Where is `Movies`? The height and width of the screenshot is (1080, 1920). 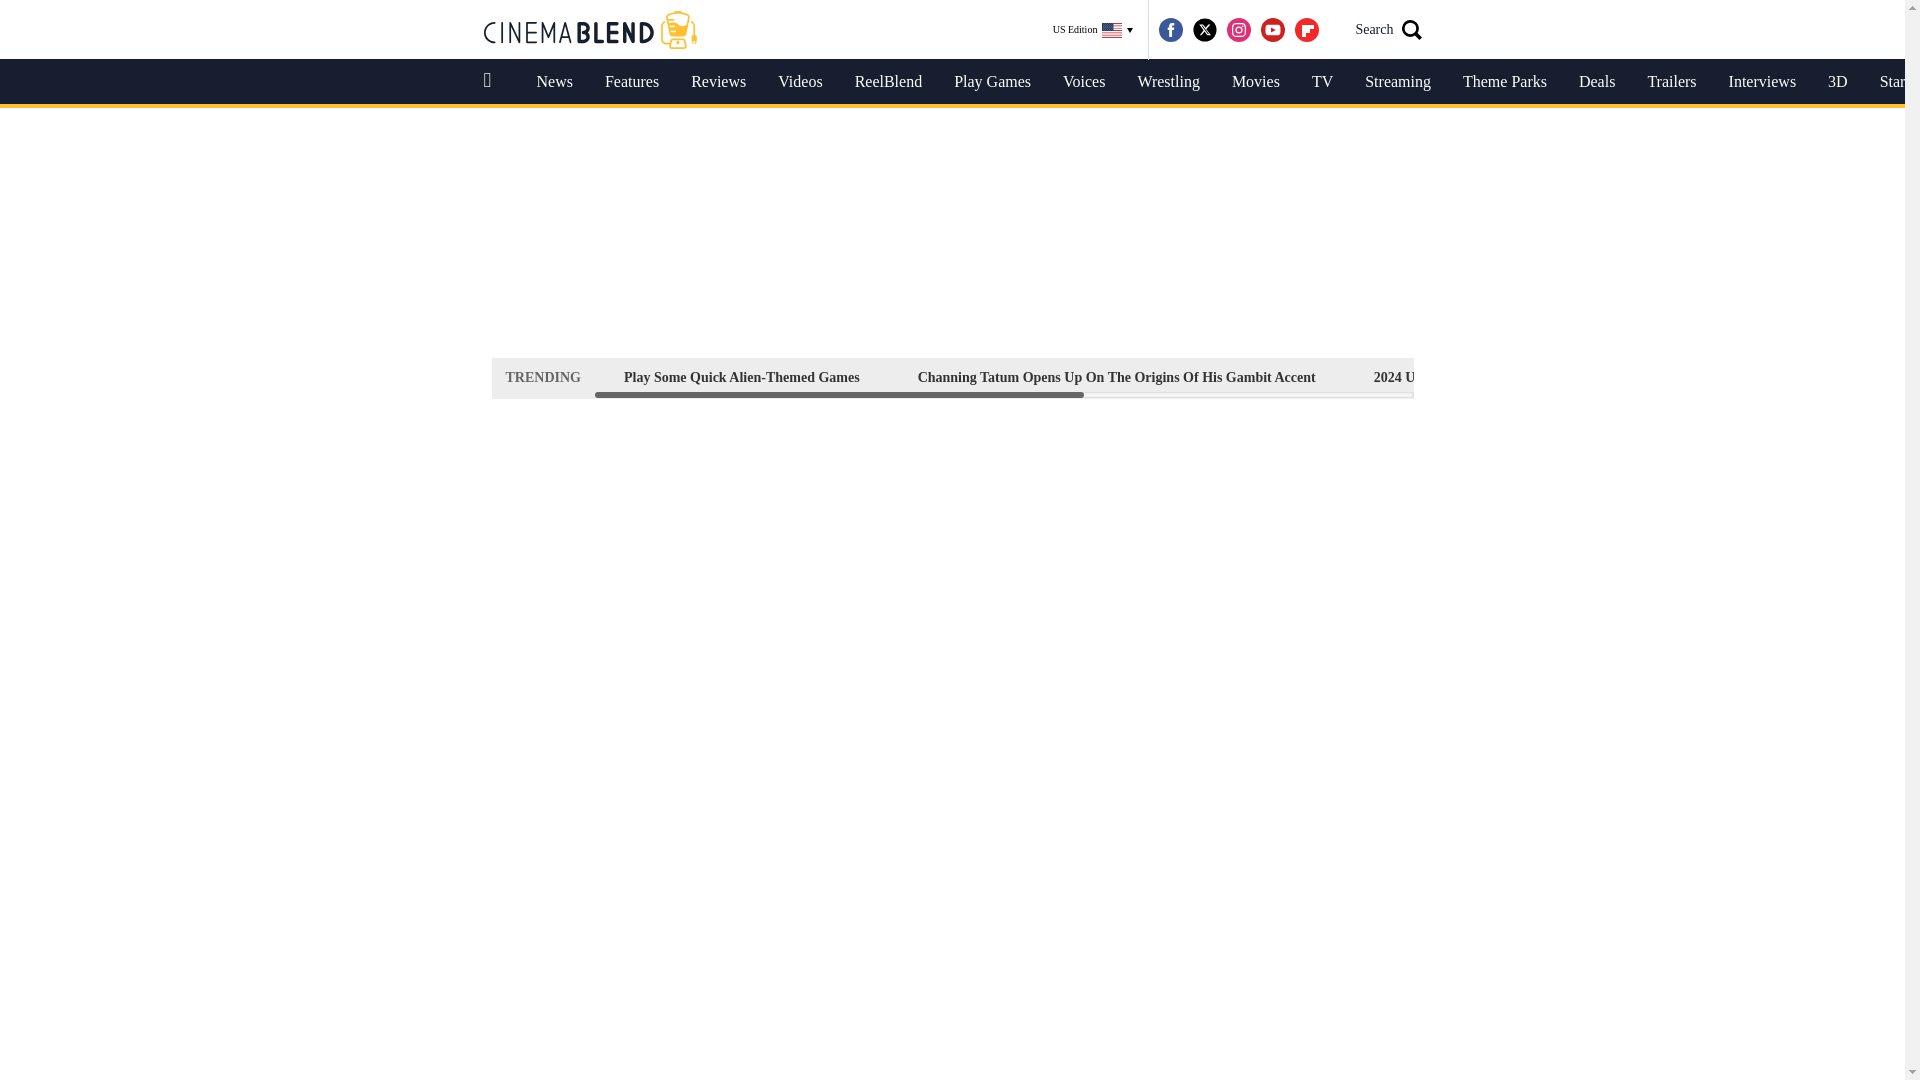 Movies is located at coordinates (1256, 82).